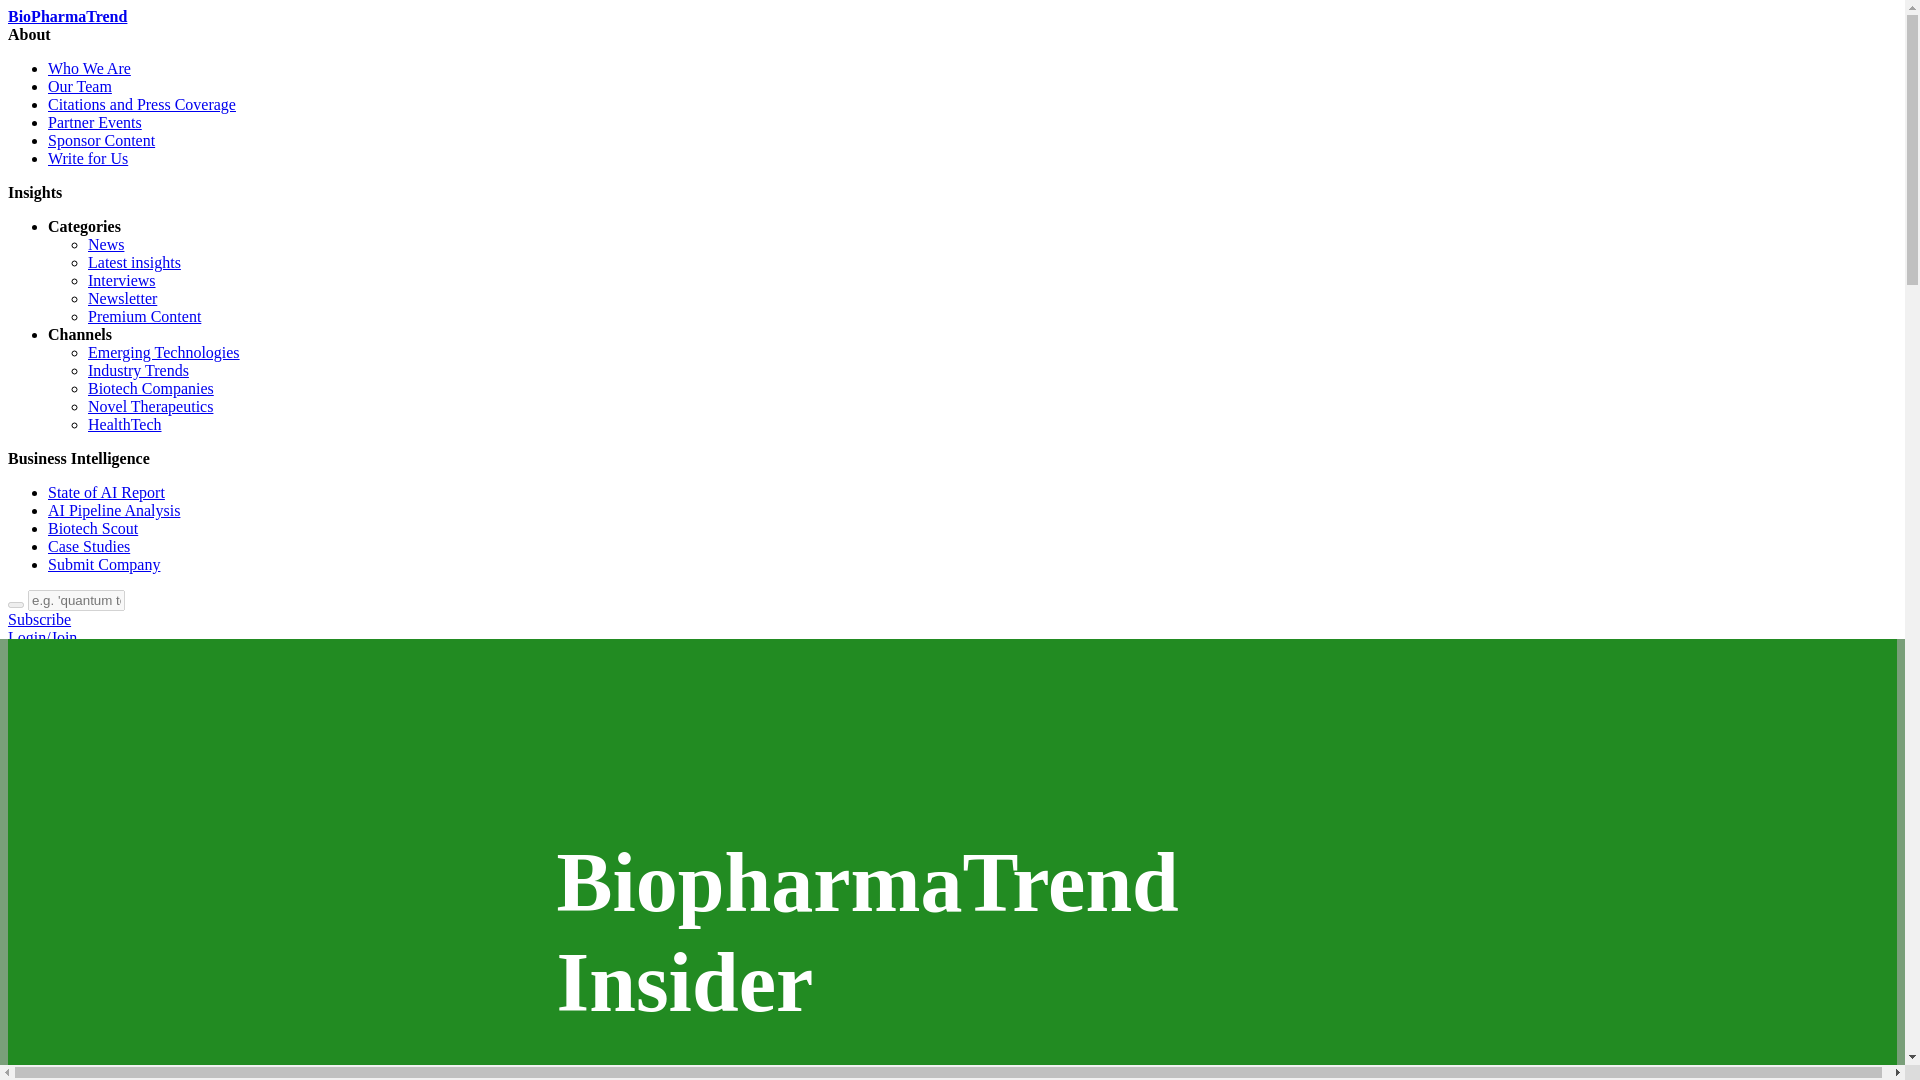 This screenshot has width=1920, height=1080. I want to click on Interviews, so click(122, 280).